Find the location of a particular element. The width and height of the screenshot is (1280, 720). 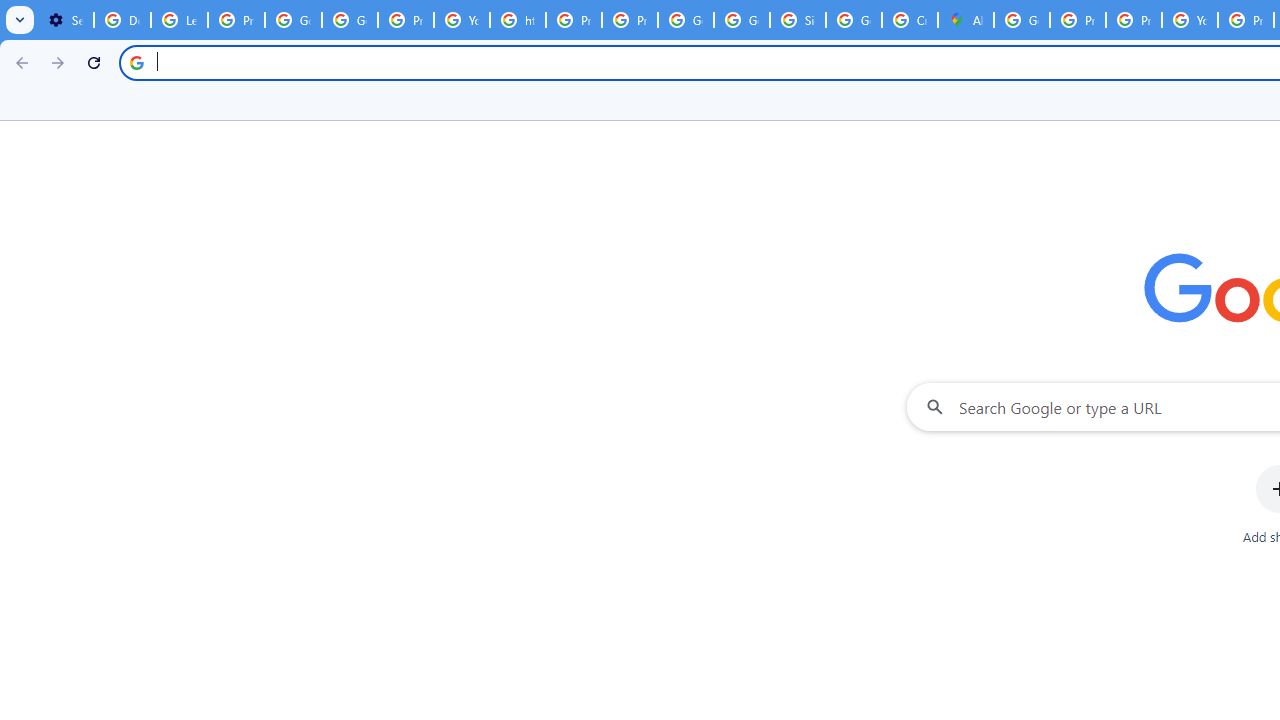

Delete photos & videos - Computer - Google Photos Help is located at coordinates (122, 20).